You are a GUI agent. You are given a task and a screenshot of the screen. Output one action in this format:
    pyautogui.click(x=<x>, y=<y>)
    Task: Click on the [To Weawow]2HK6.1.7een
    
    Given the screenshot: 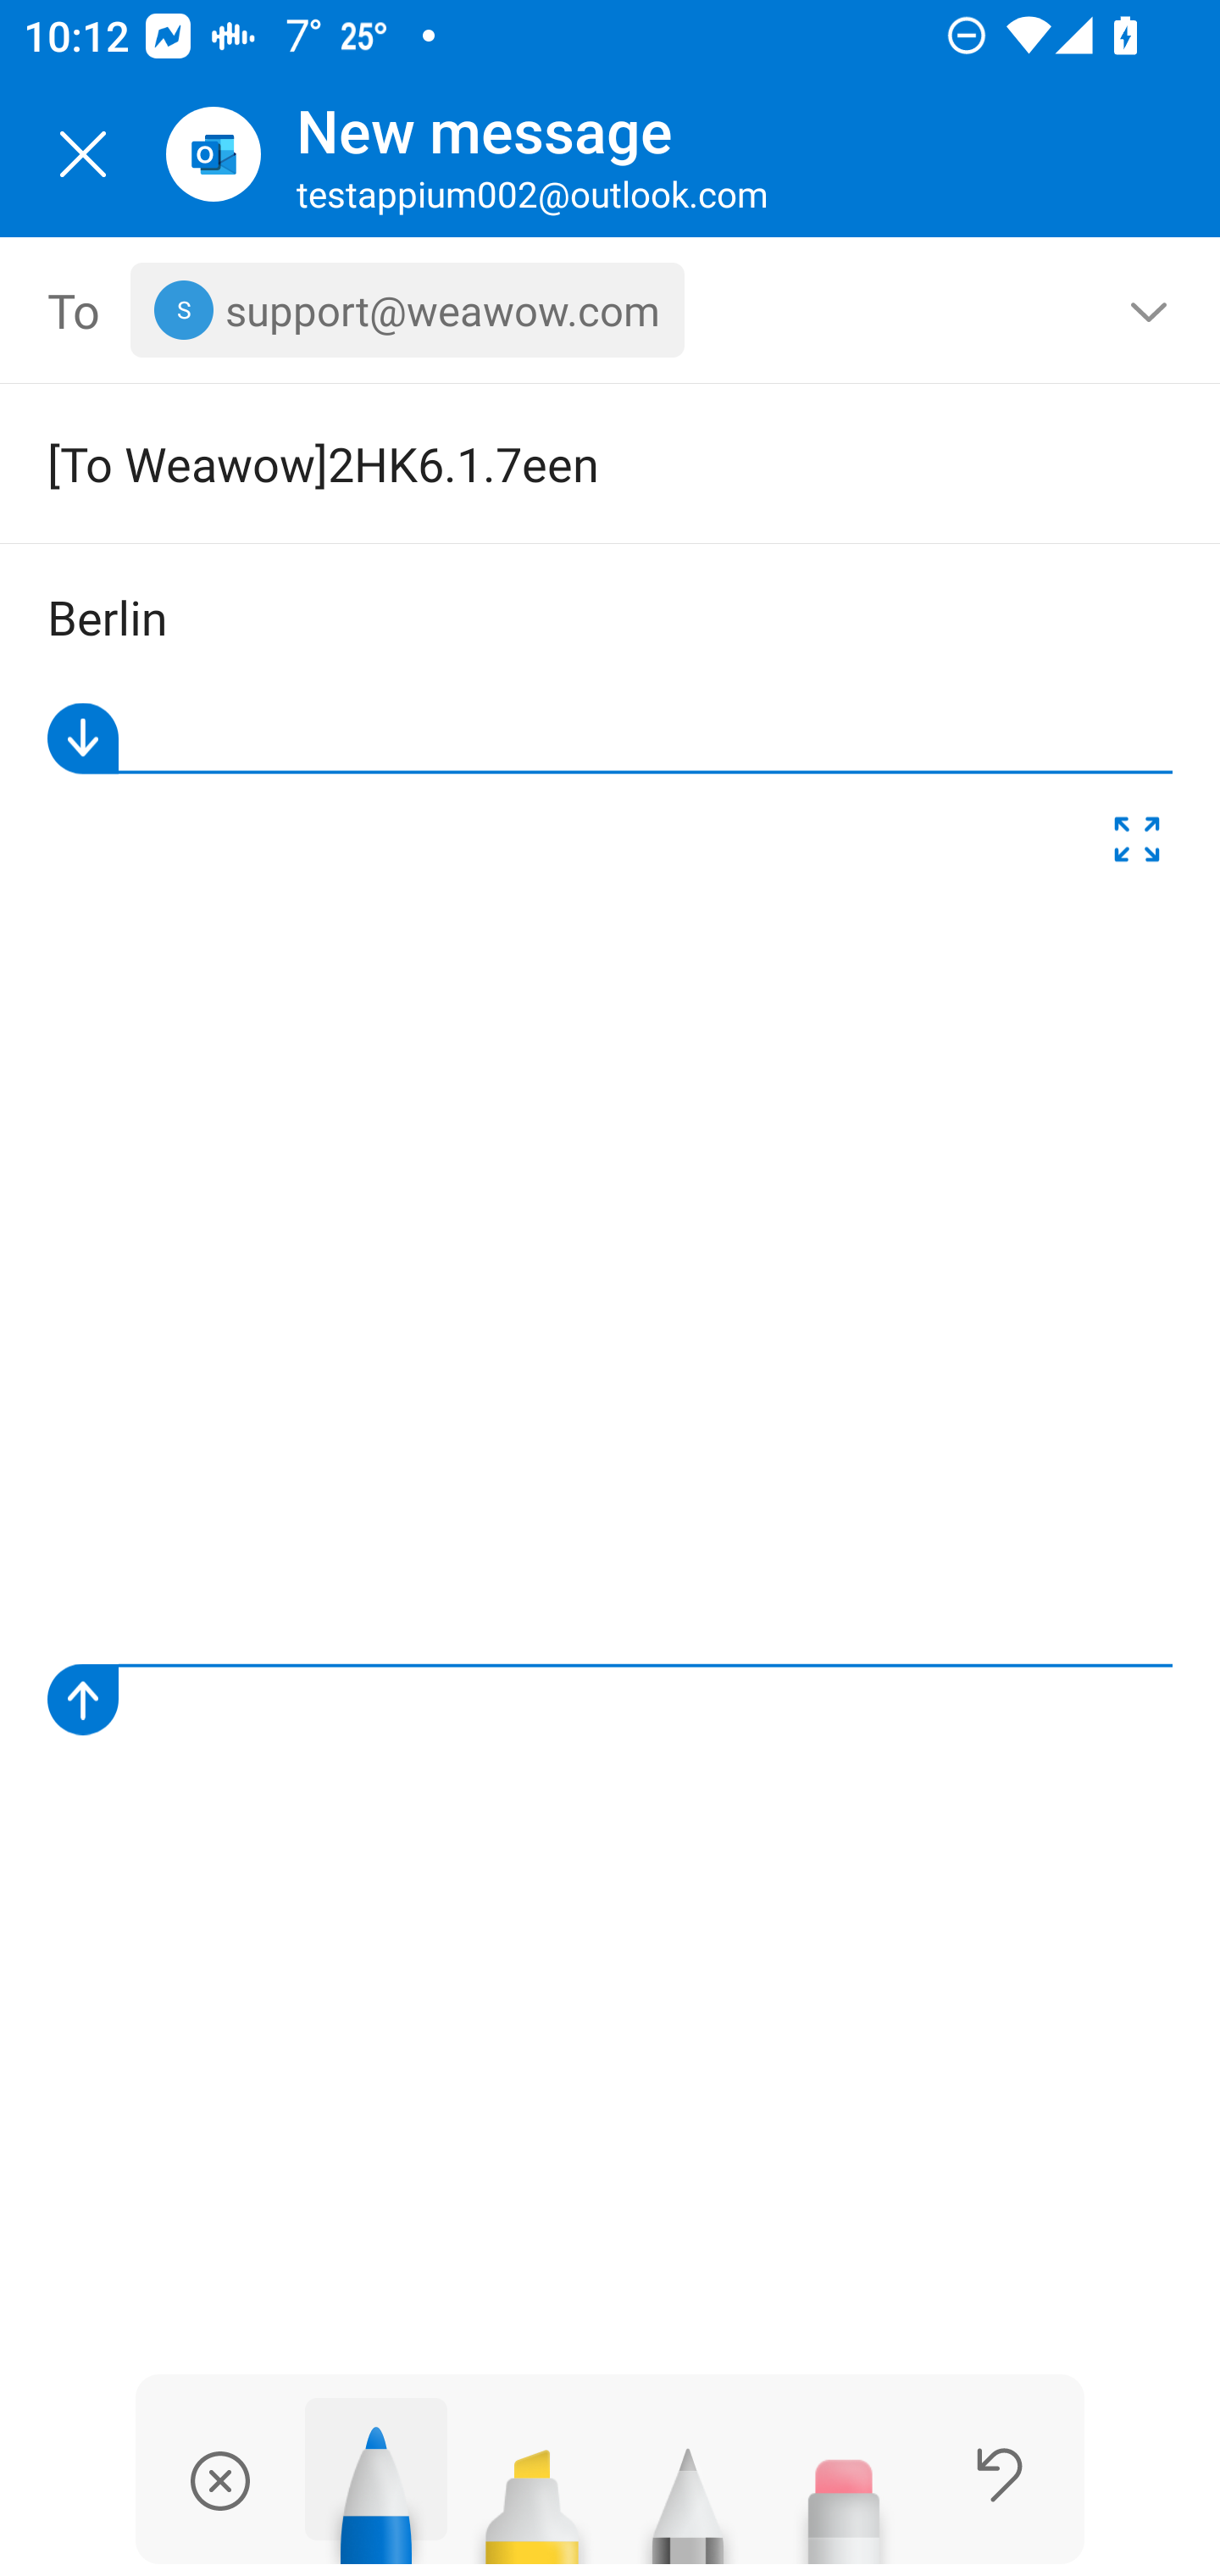 What is the action you would take?
    pyautogui.click(x=563, y=463)
    